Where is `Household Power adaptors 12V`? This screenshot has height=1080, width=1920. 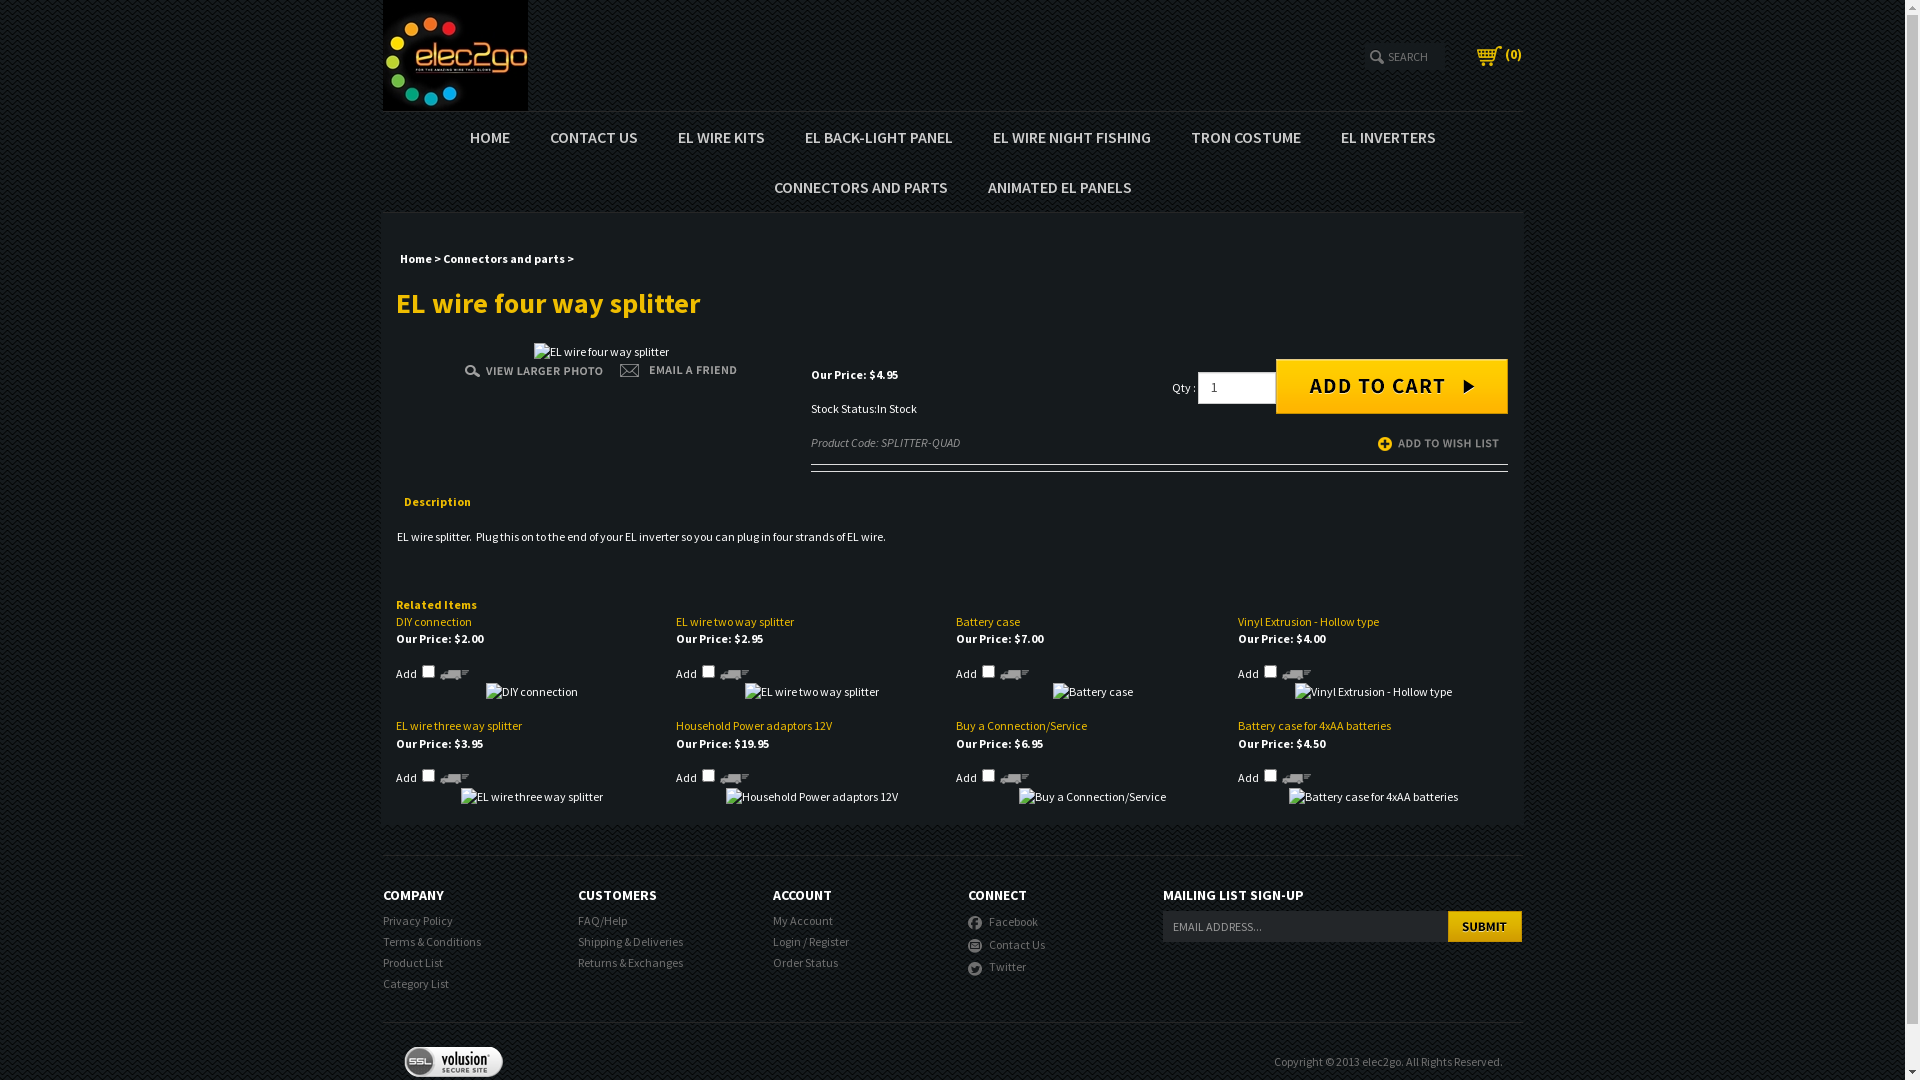 Household Power adaptors 12V is located at coordinates (812, 794).